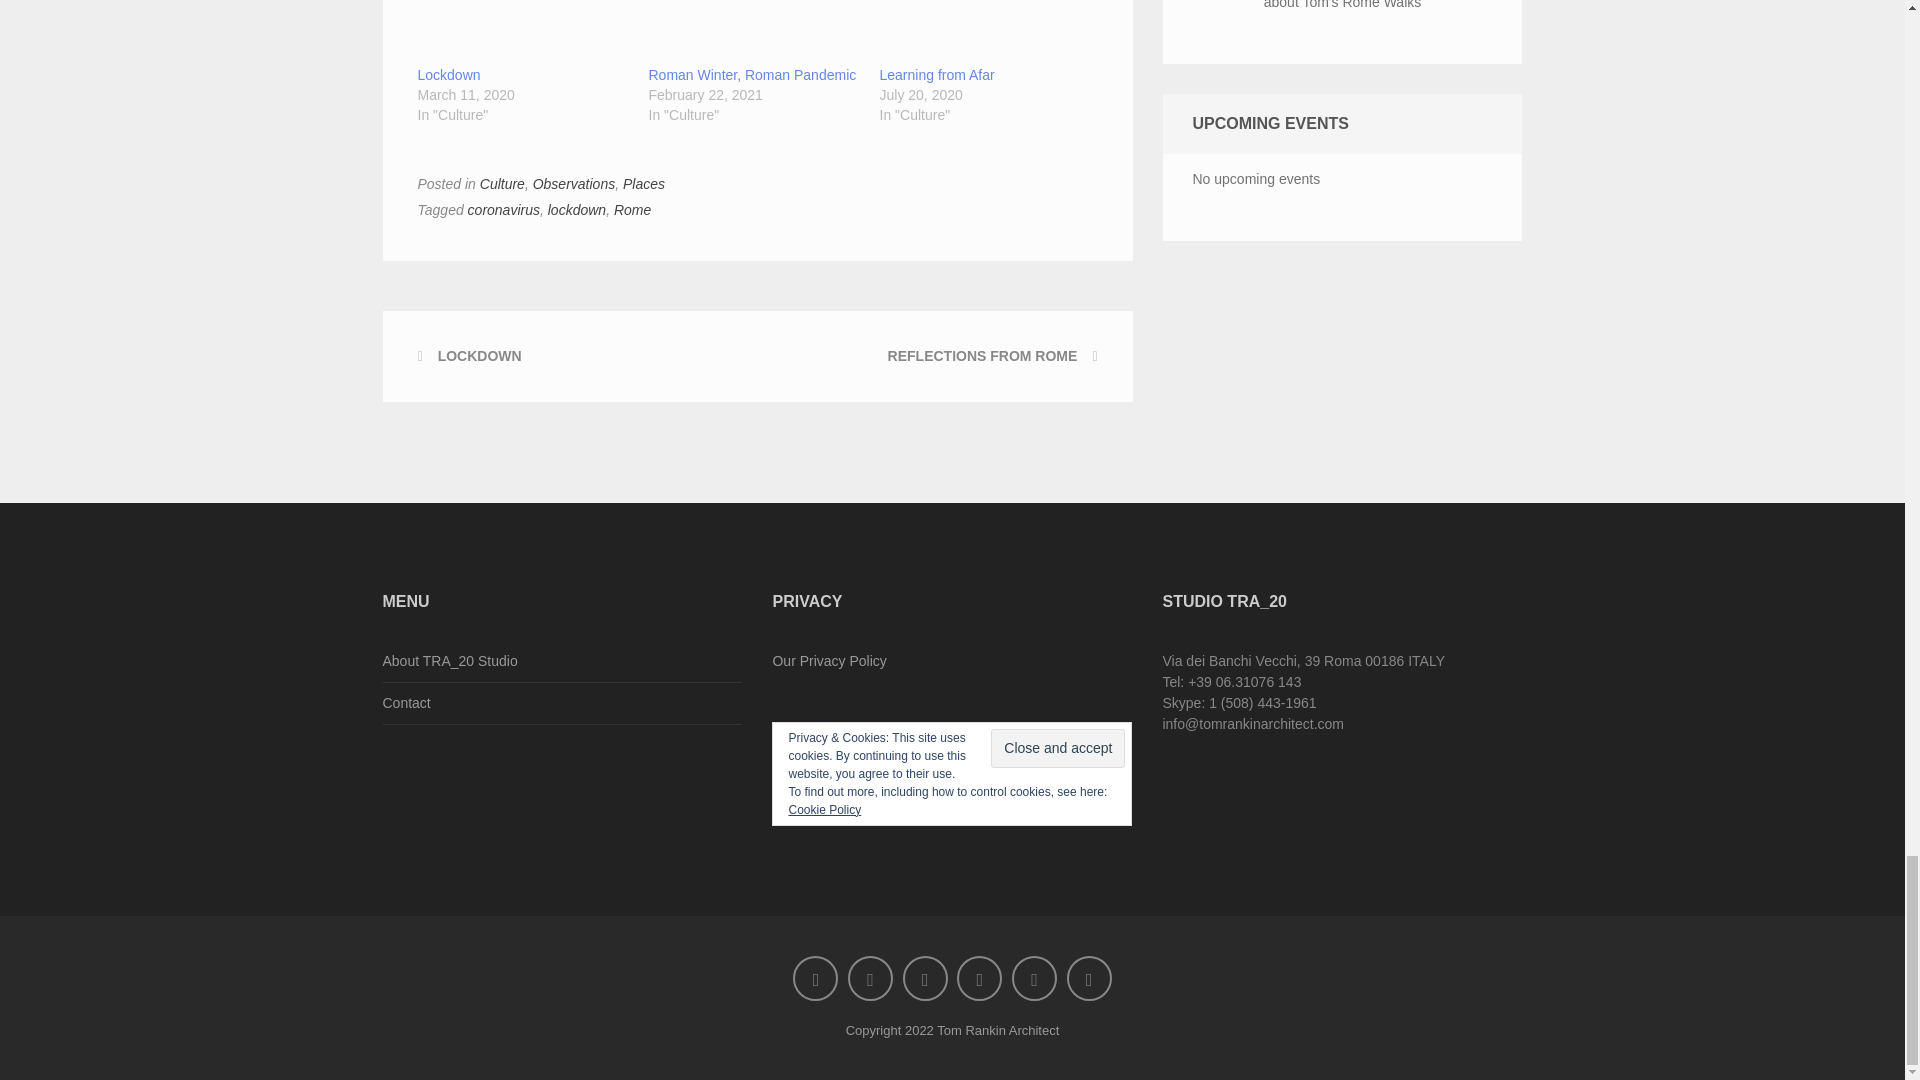 The width and height of the screenshot is (1920, 1080). What do you see at coordinates (984, 32) in the screenshot?
I see `Learning from Afar` at bounding box center [984, 32].